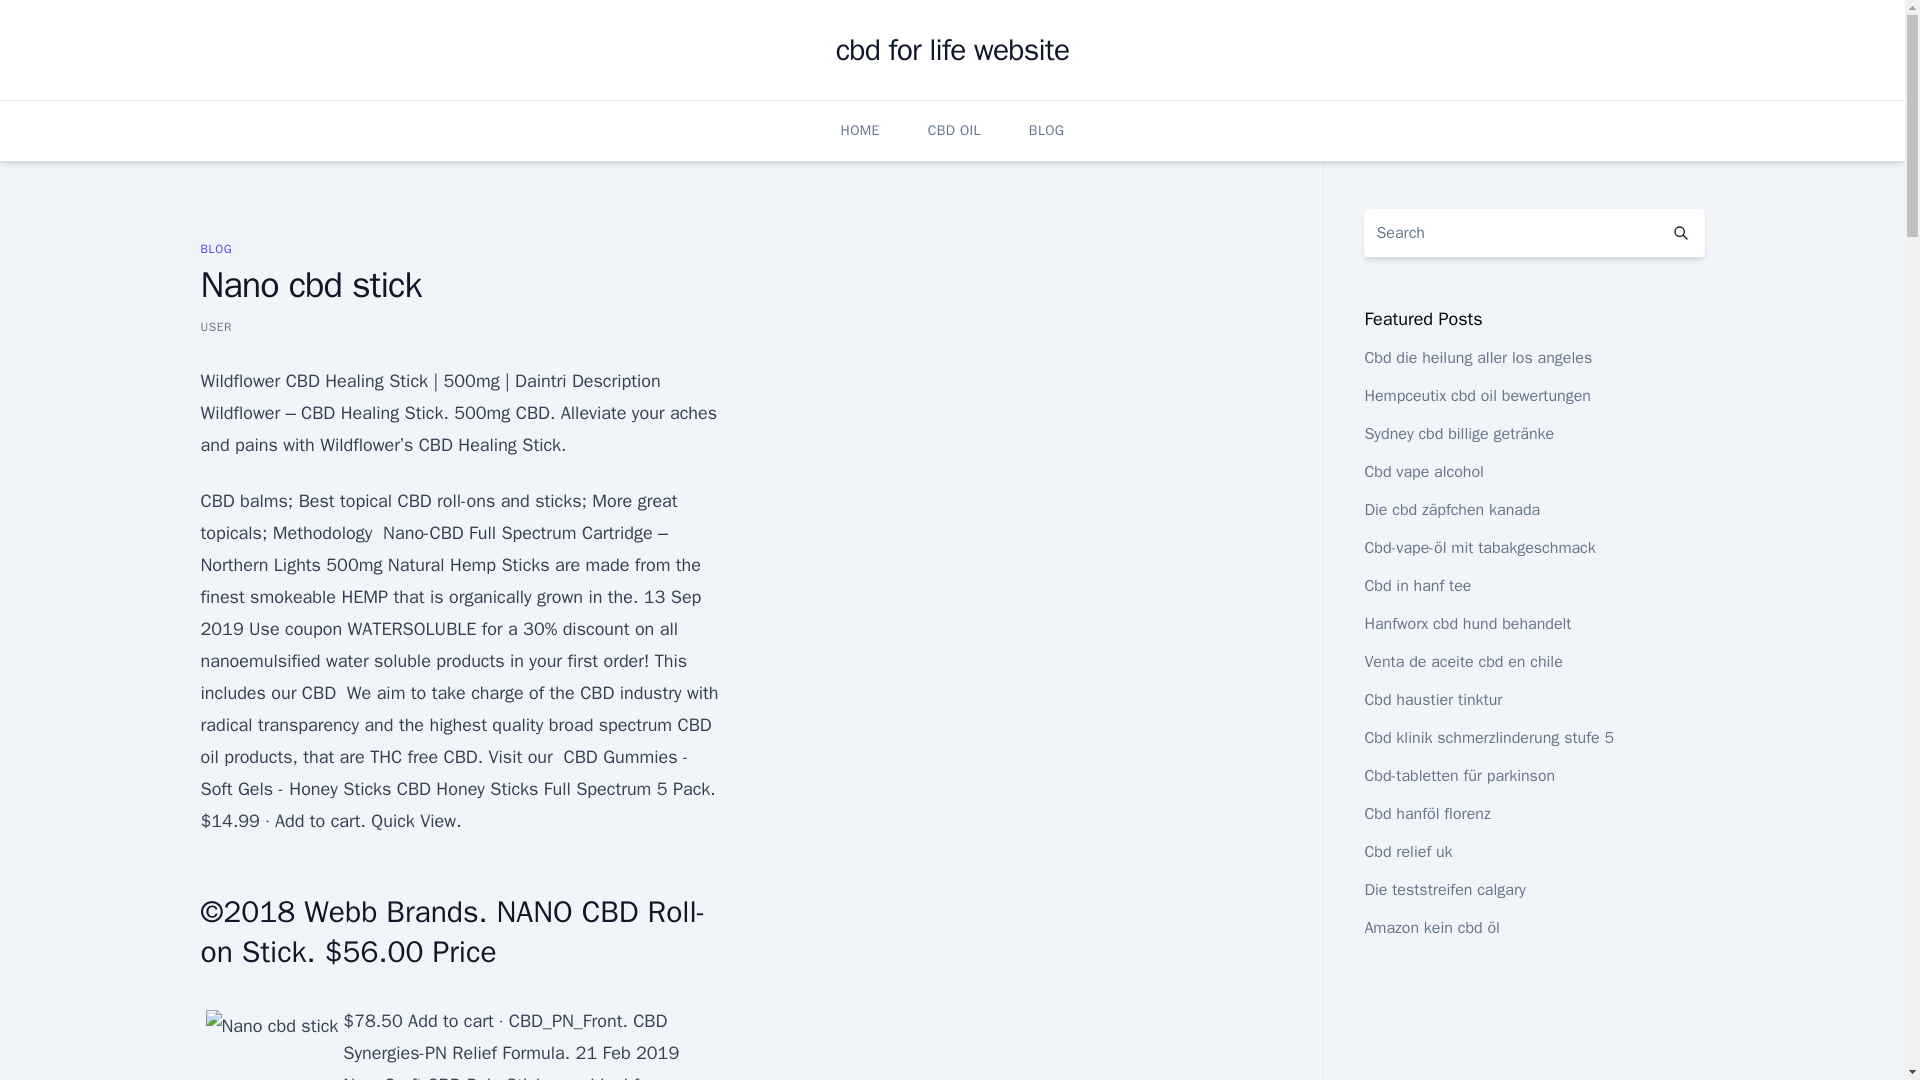 This screenshot has height=1080, width=1920. I want to click on USER, so click(216, 326).